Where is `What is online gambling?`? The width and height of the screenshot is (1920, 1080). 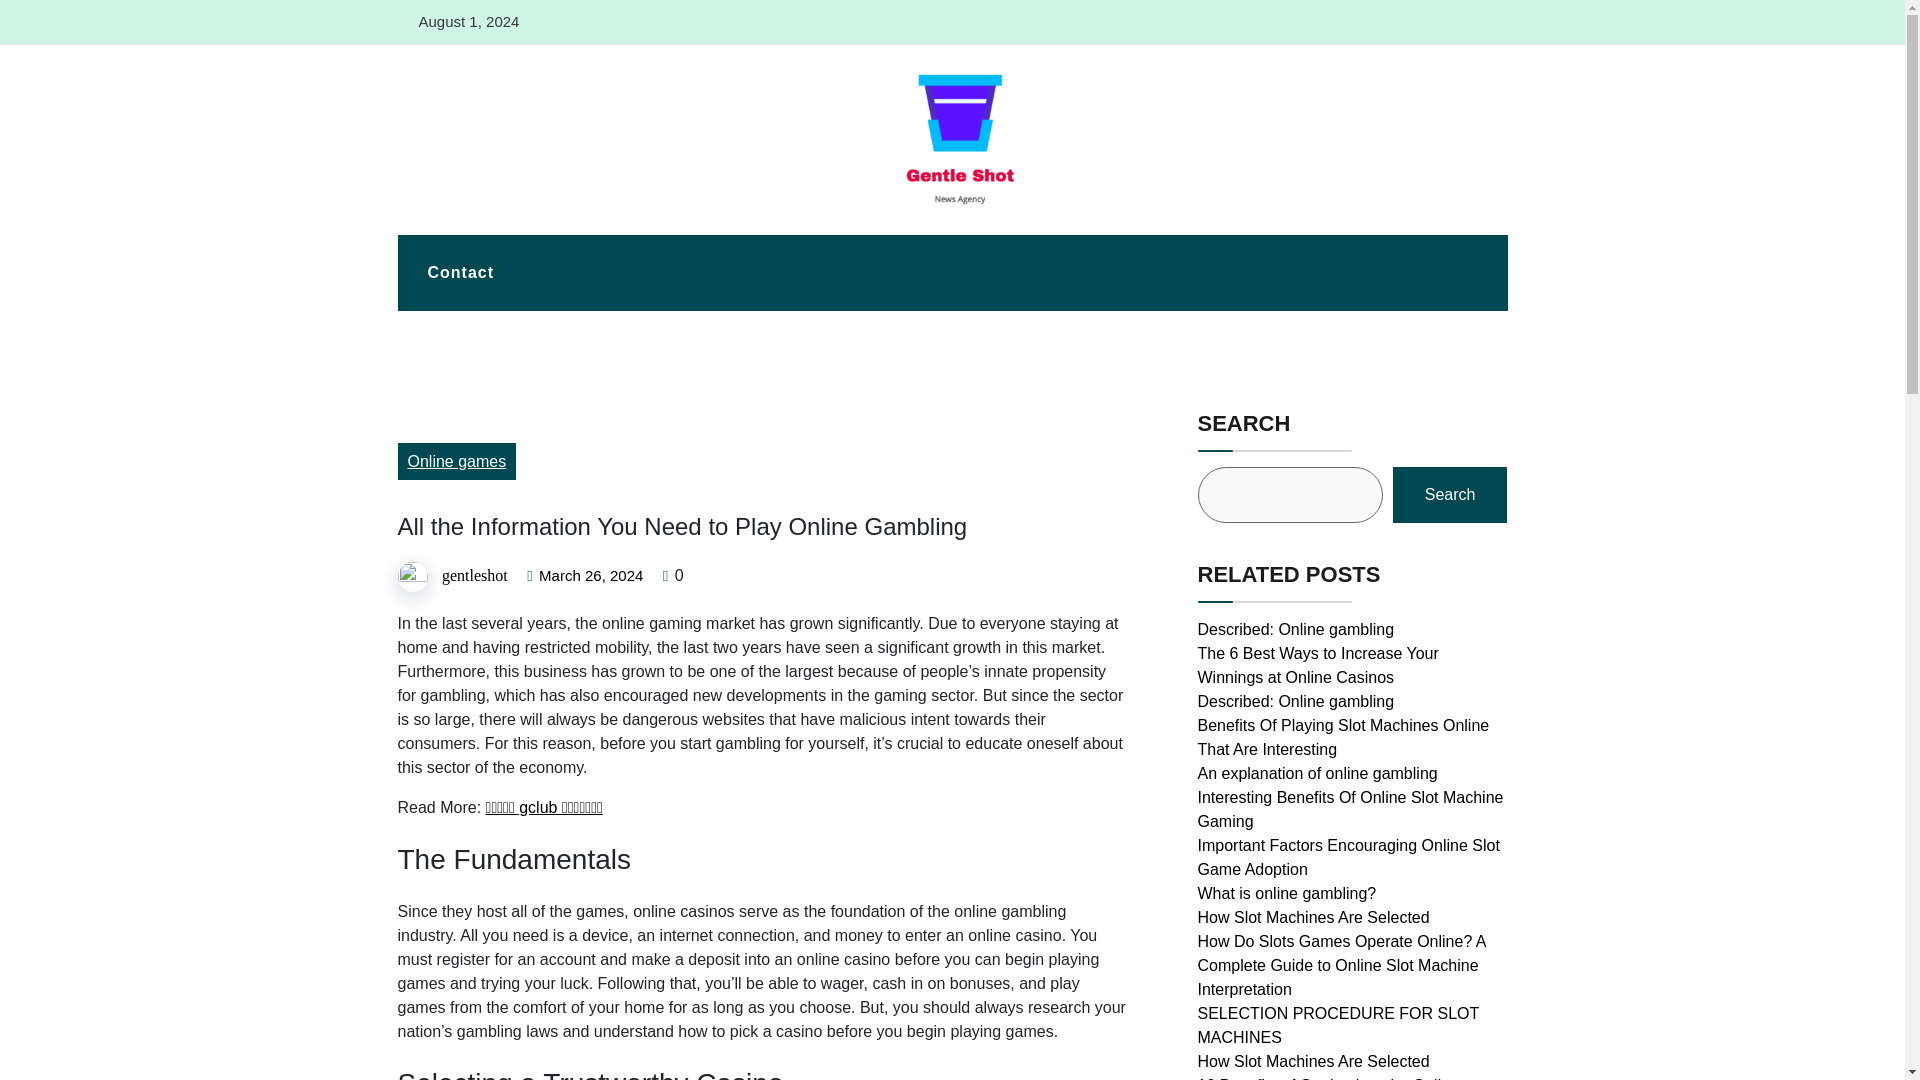
What is online gambling? is located at coordinates (1287, 892).